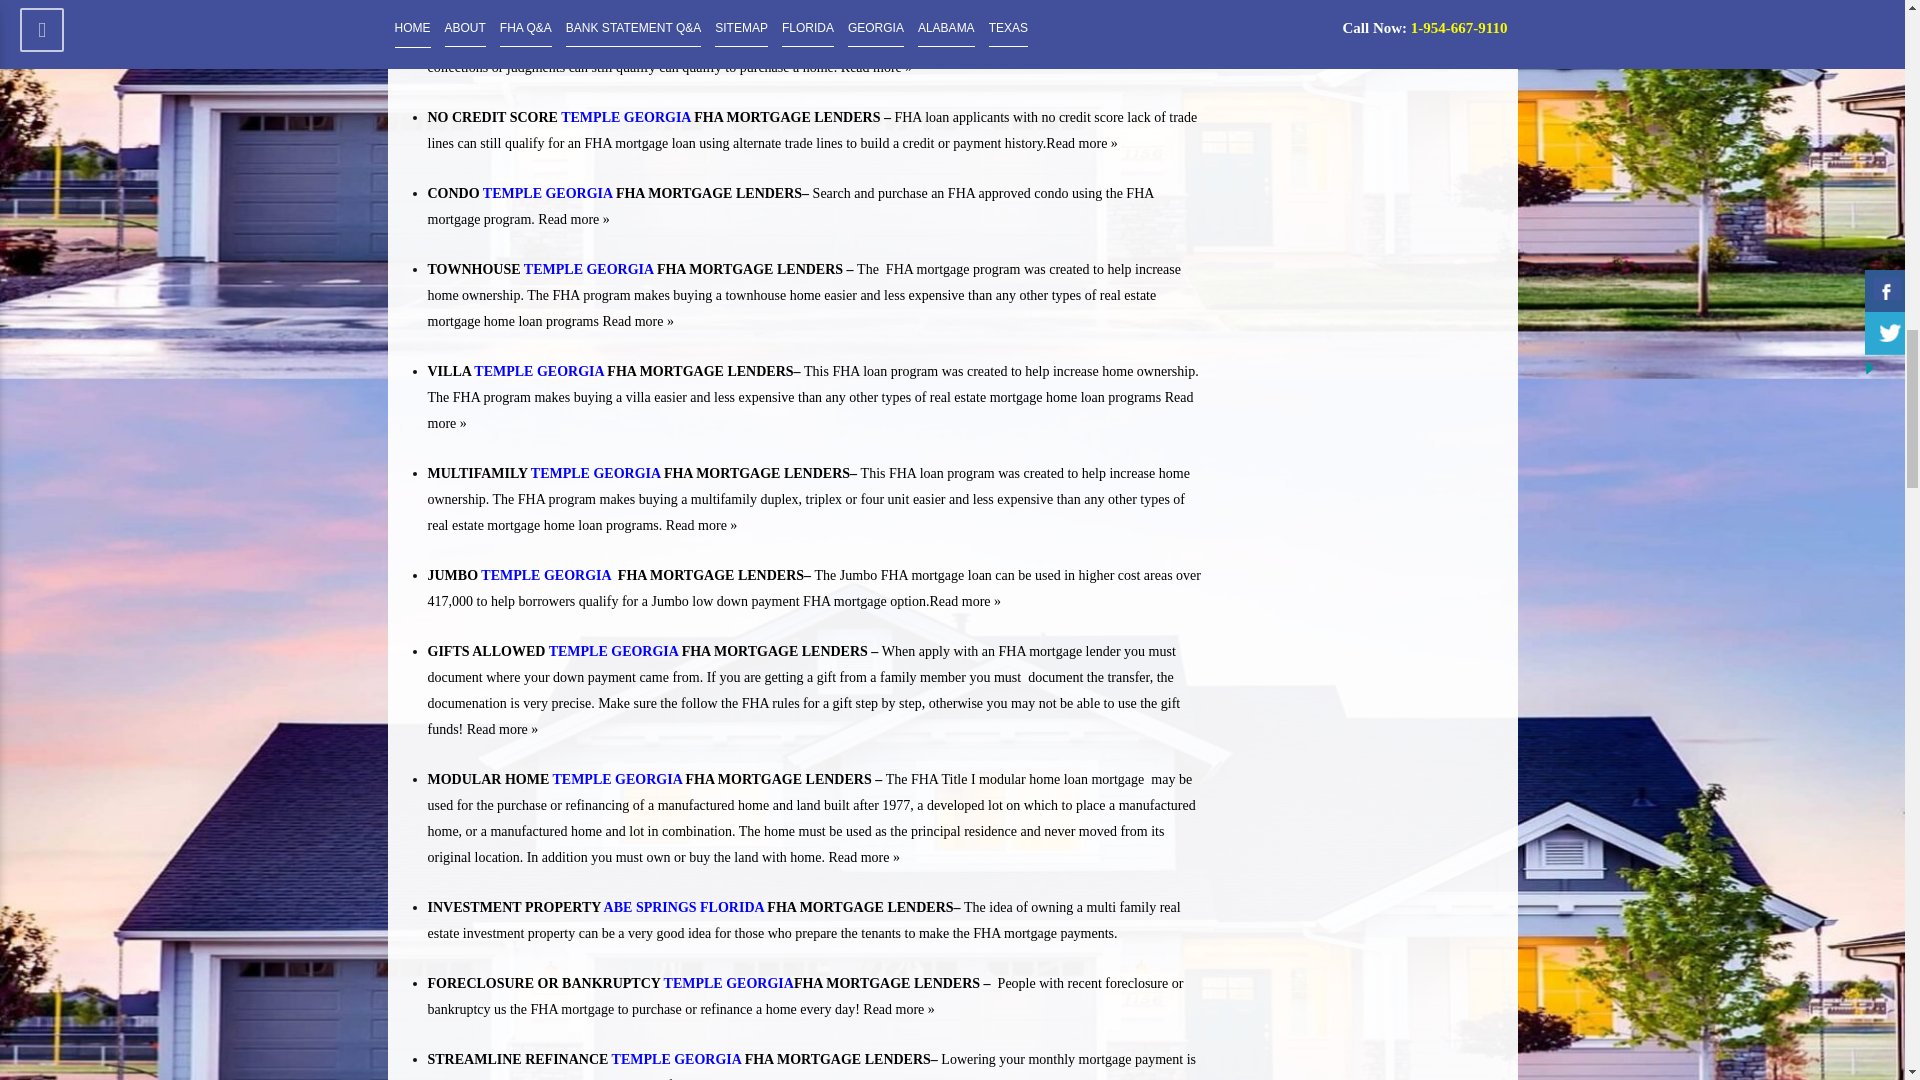  I want to click on foreclosure or Bankruptcy, so click(1042, 40).